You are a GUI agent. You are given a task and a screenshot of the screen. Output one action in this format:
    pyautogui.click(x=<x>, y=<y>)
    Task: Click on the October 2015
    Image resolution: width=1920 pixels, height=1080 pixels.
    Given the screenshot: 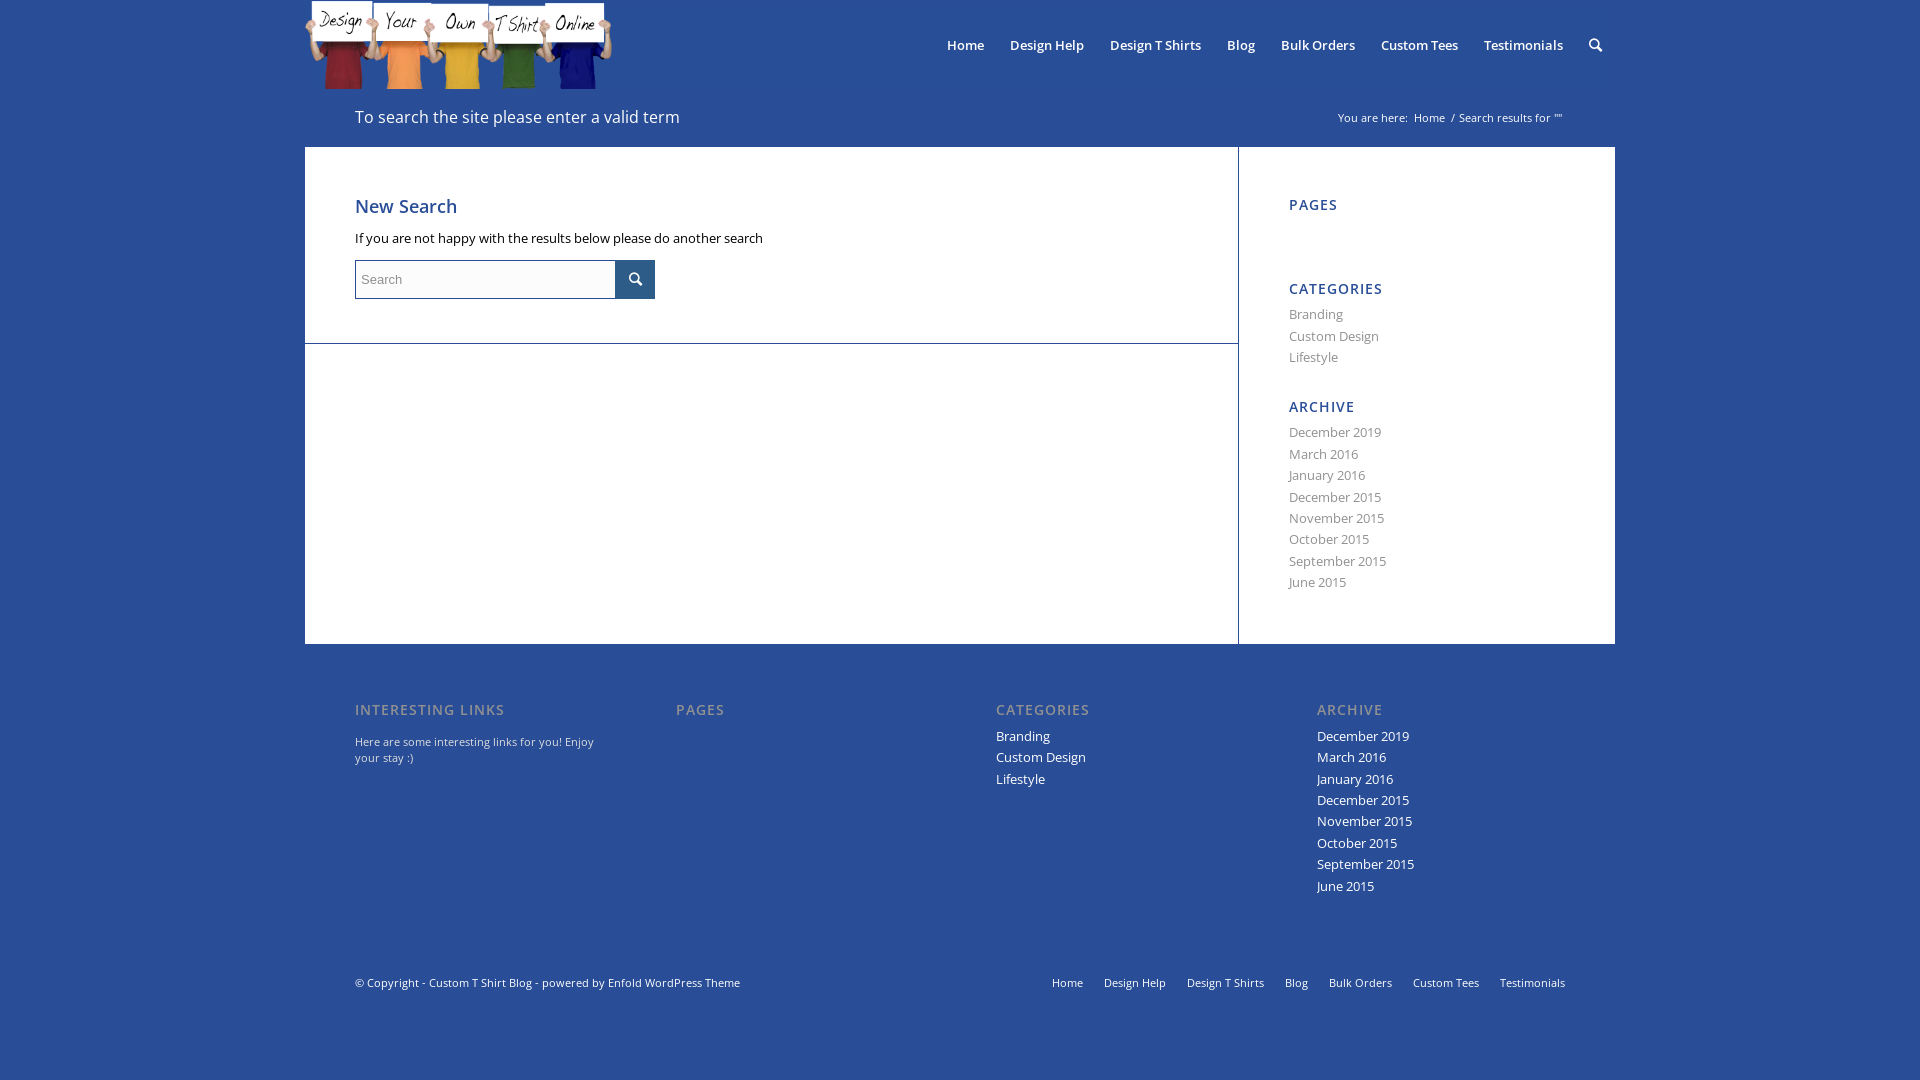 What is the action you would take?
    pyautogui.click(x=1329, y=539)
    